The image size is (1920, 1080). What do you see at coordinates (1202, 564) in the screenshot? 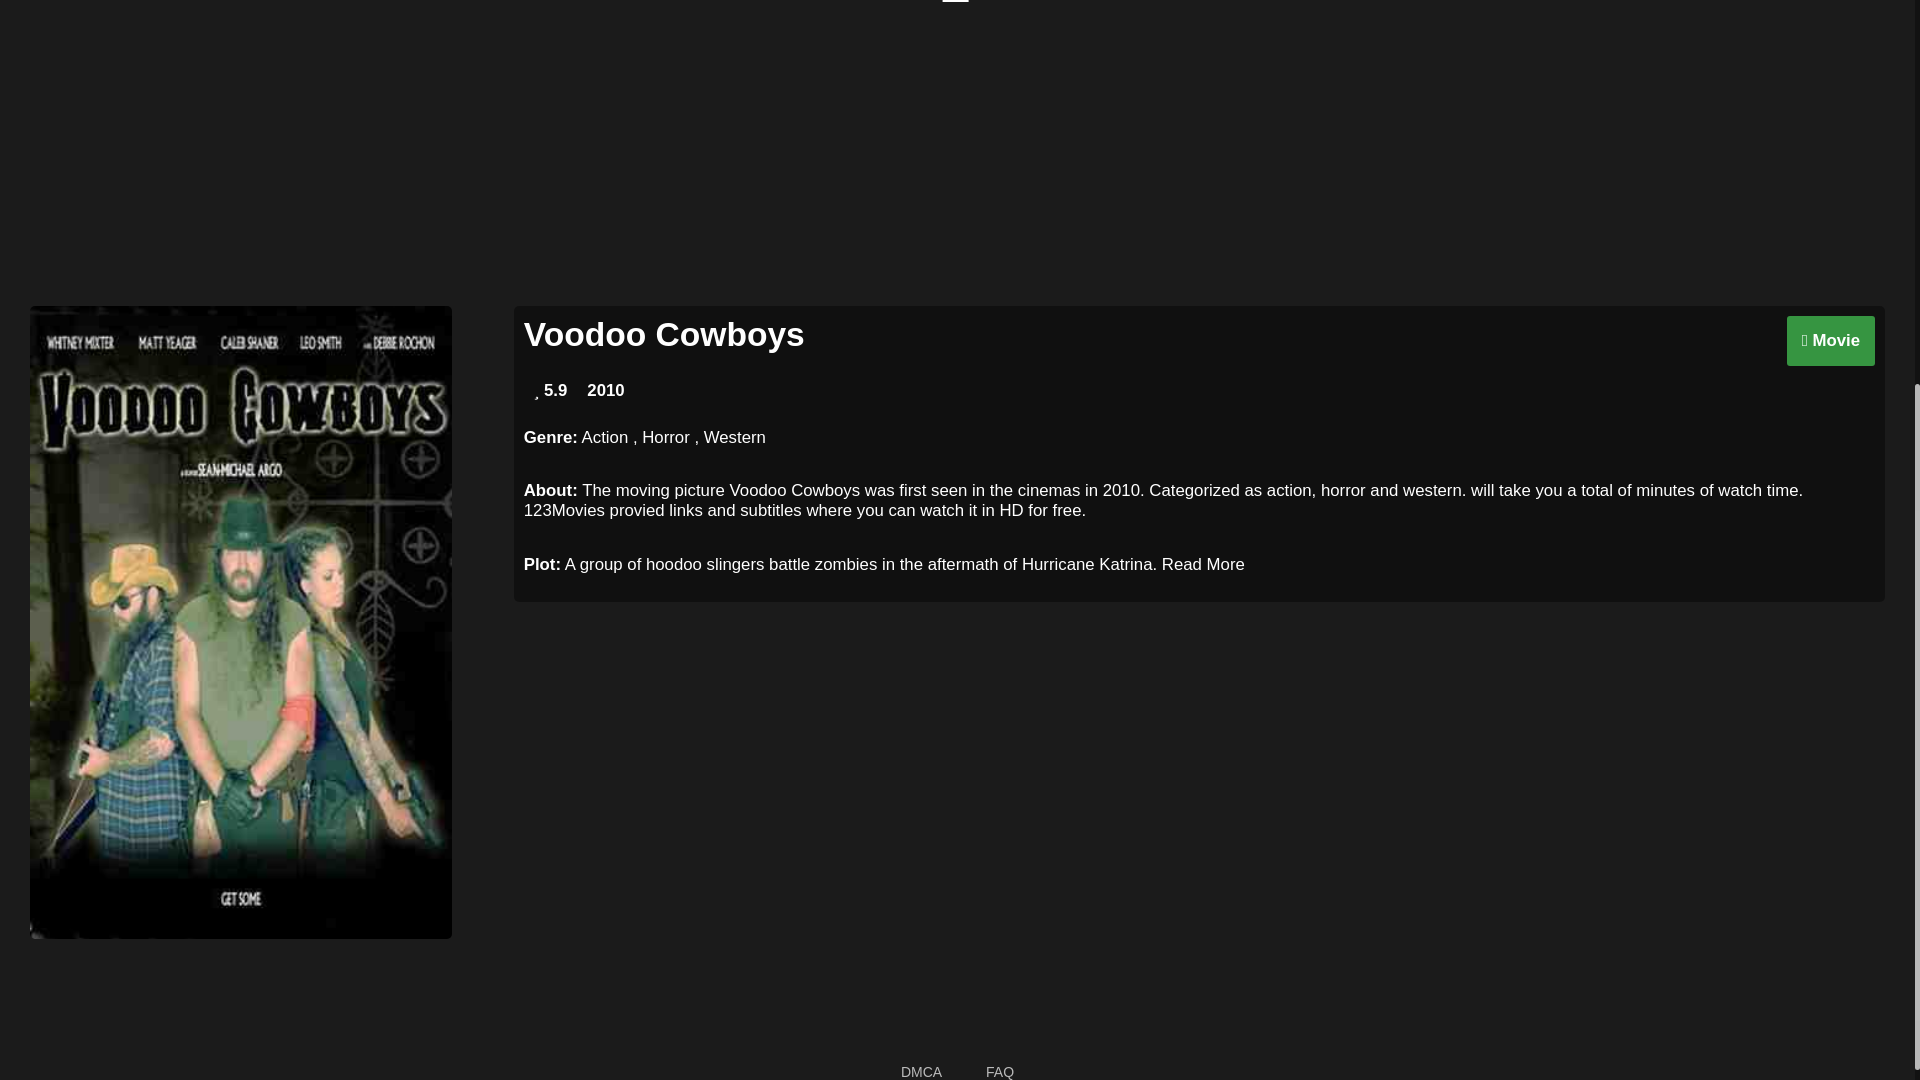
I see `Read More` at bounding box center [1202, 564].